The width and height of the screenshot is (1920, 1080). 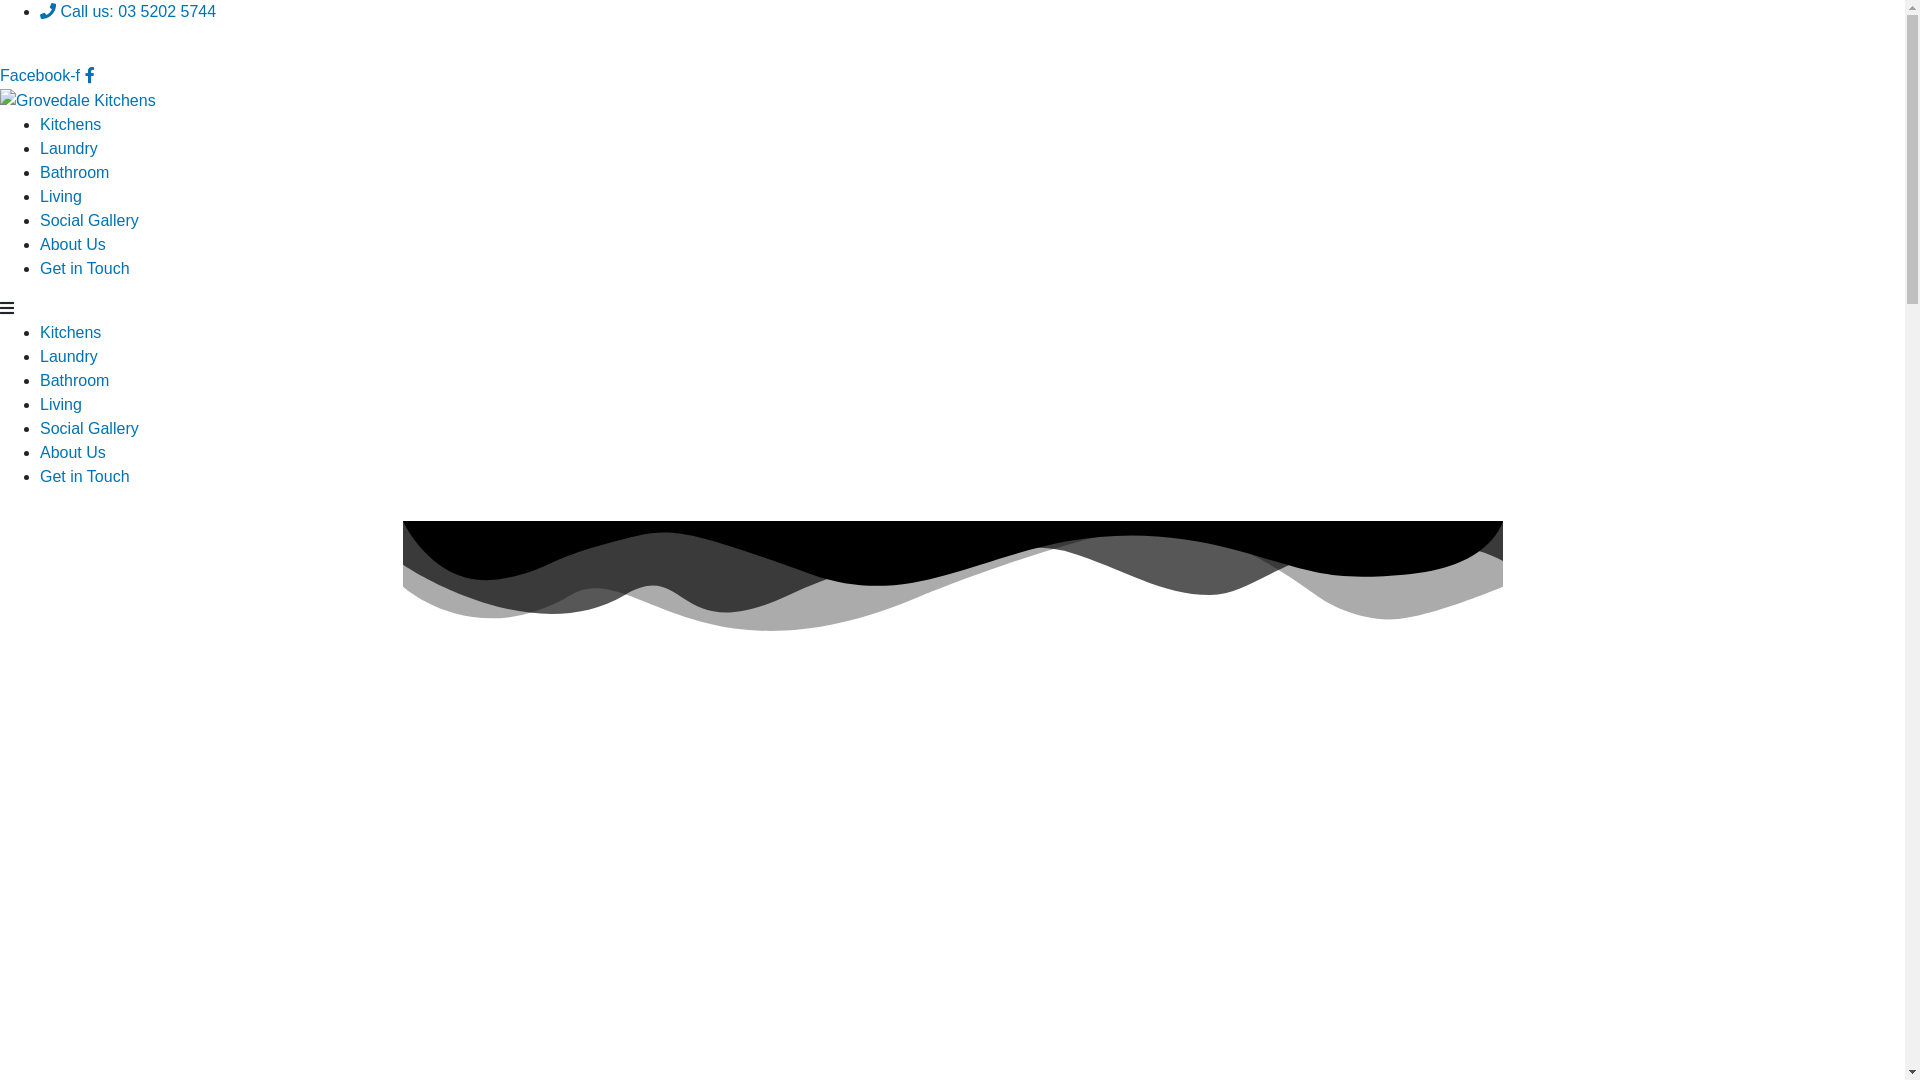 What do you see at coordinates (69, 356) in the screenshot?
I see `Laundry` at bounding box center [69, 356].